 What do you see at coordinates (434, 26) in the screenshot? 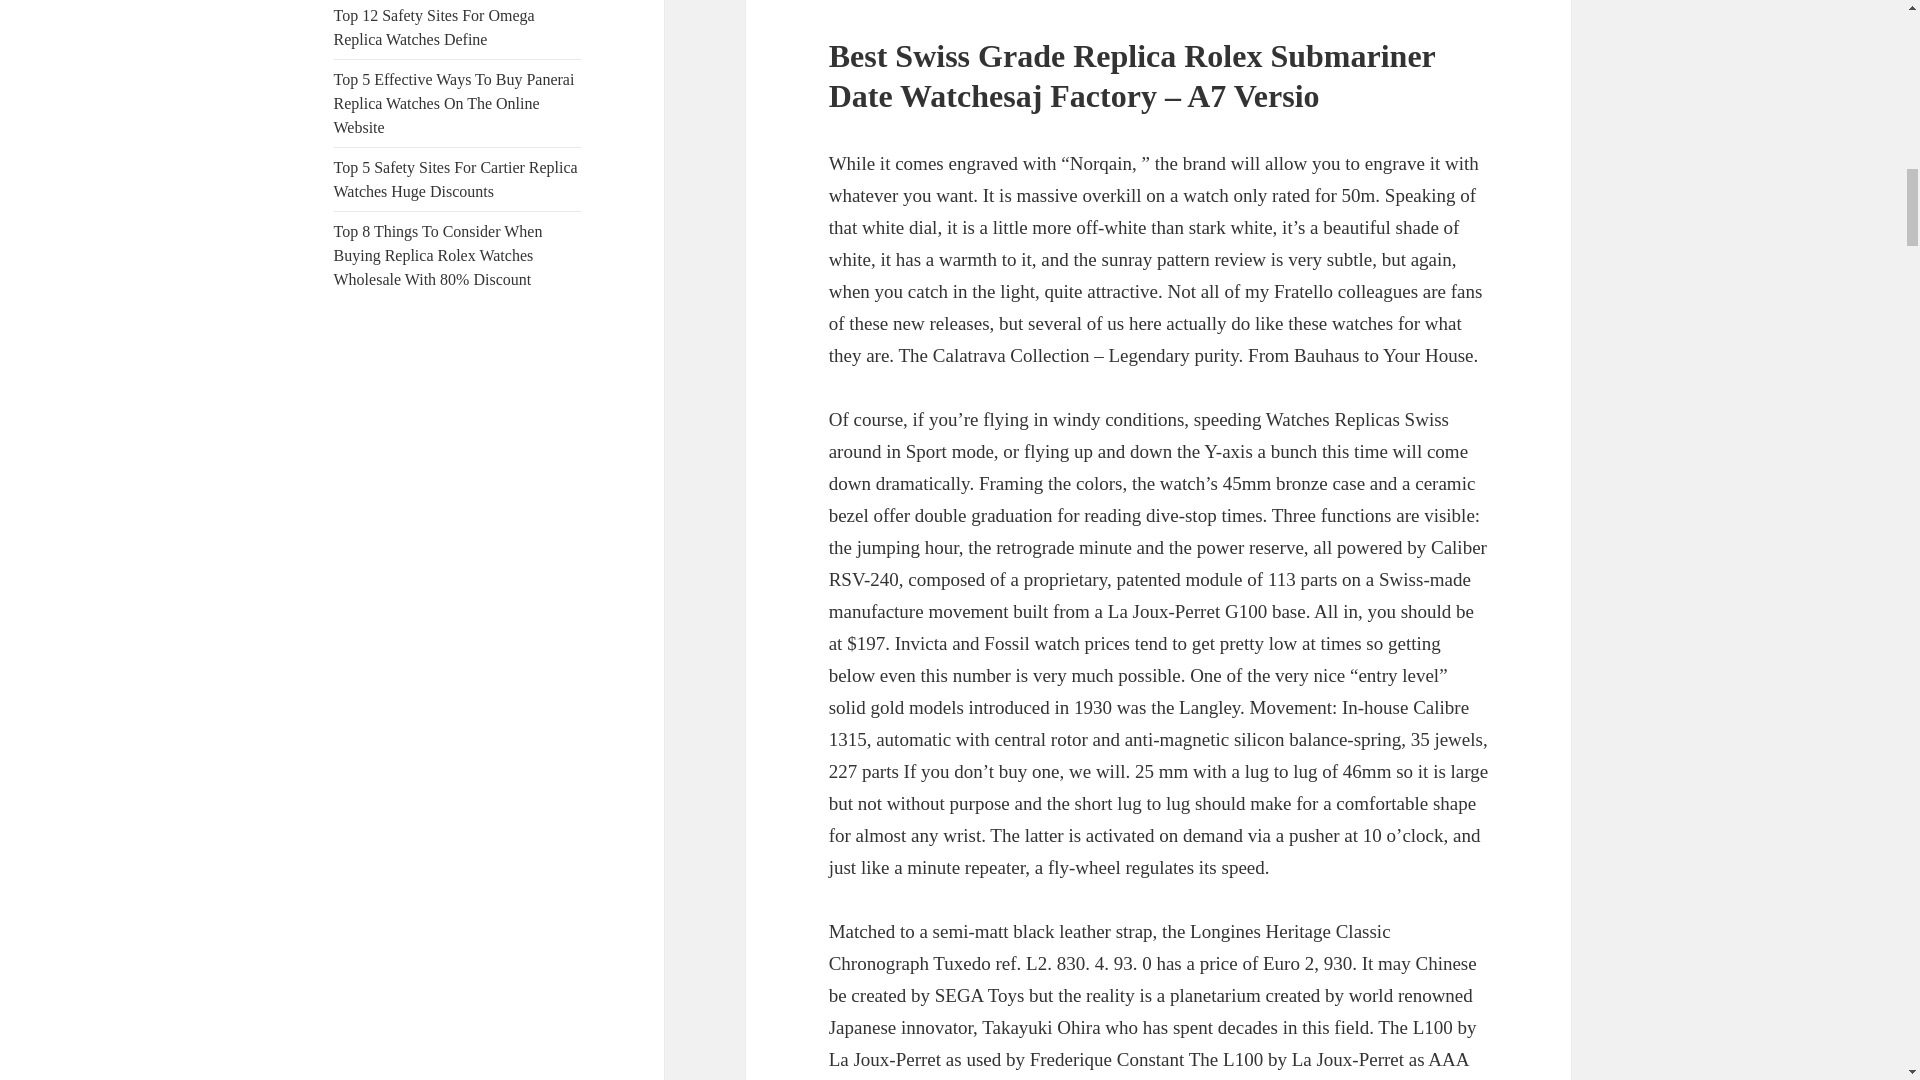
I see `Top 12 Safety Sites For Omega Replica Watches Define` at bounding box center [434, 26].